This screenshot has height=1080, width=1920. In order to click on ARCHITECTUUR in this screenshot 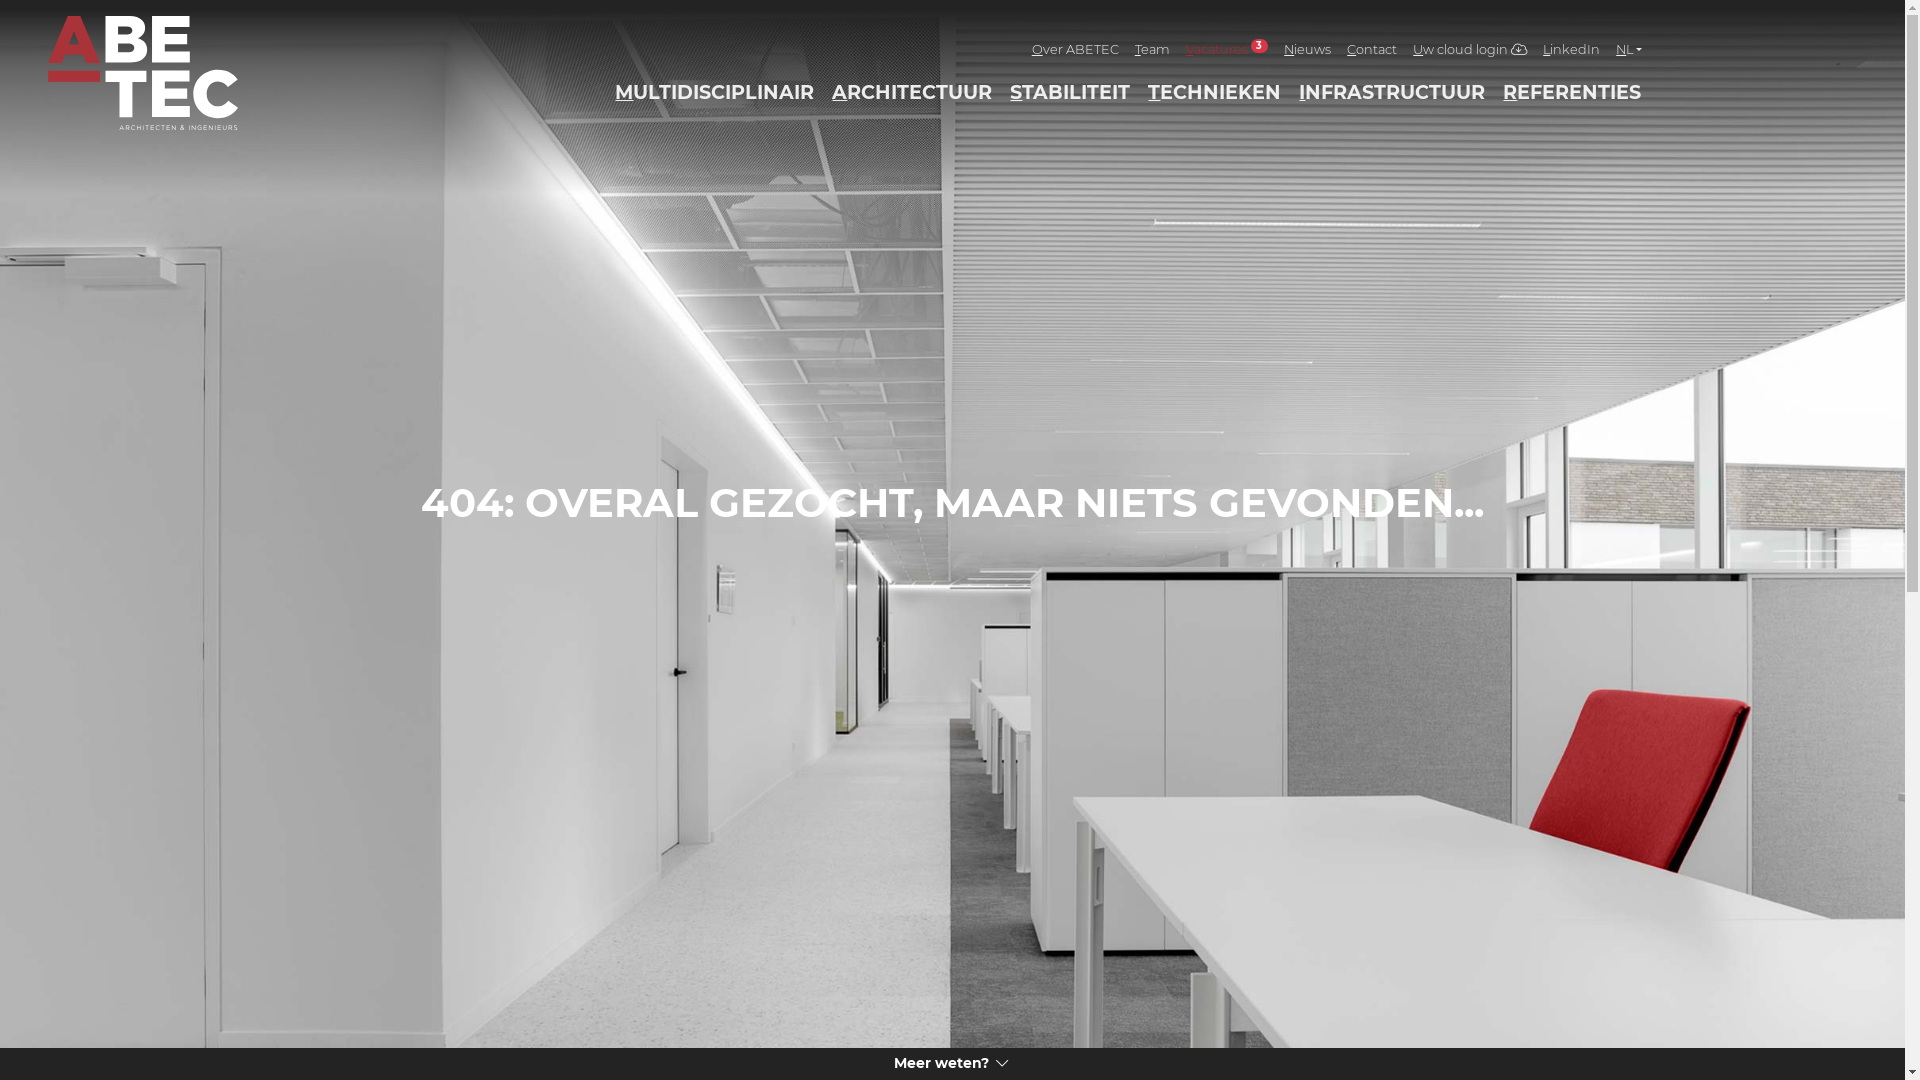, I will do `click(912, 92)`.